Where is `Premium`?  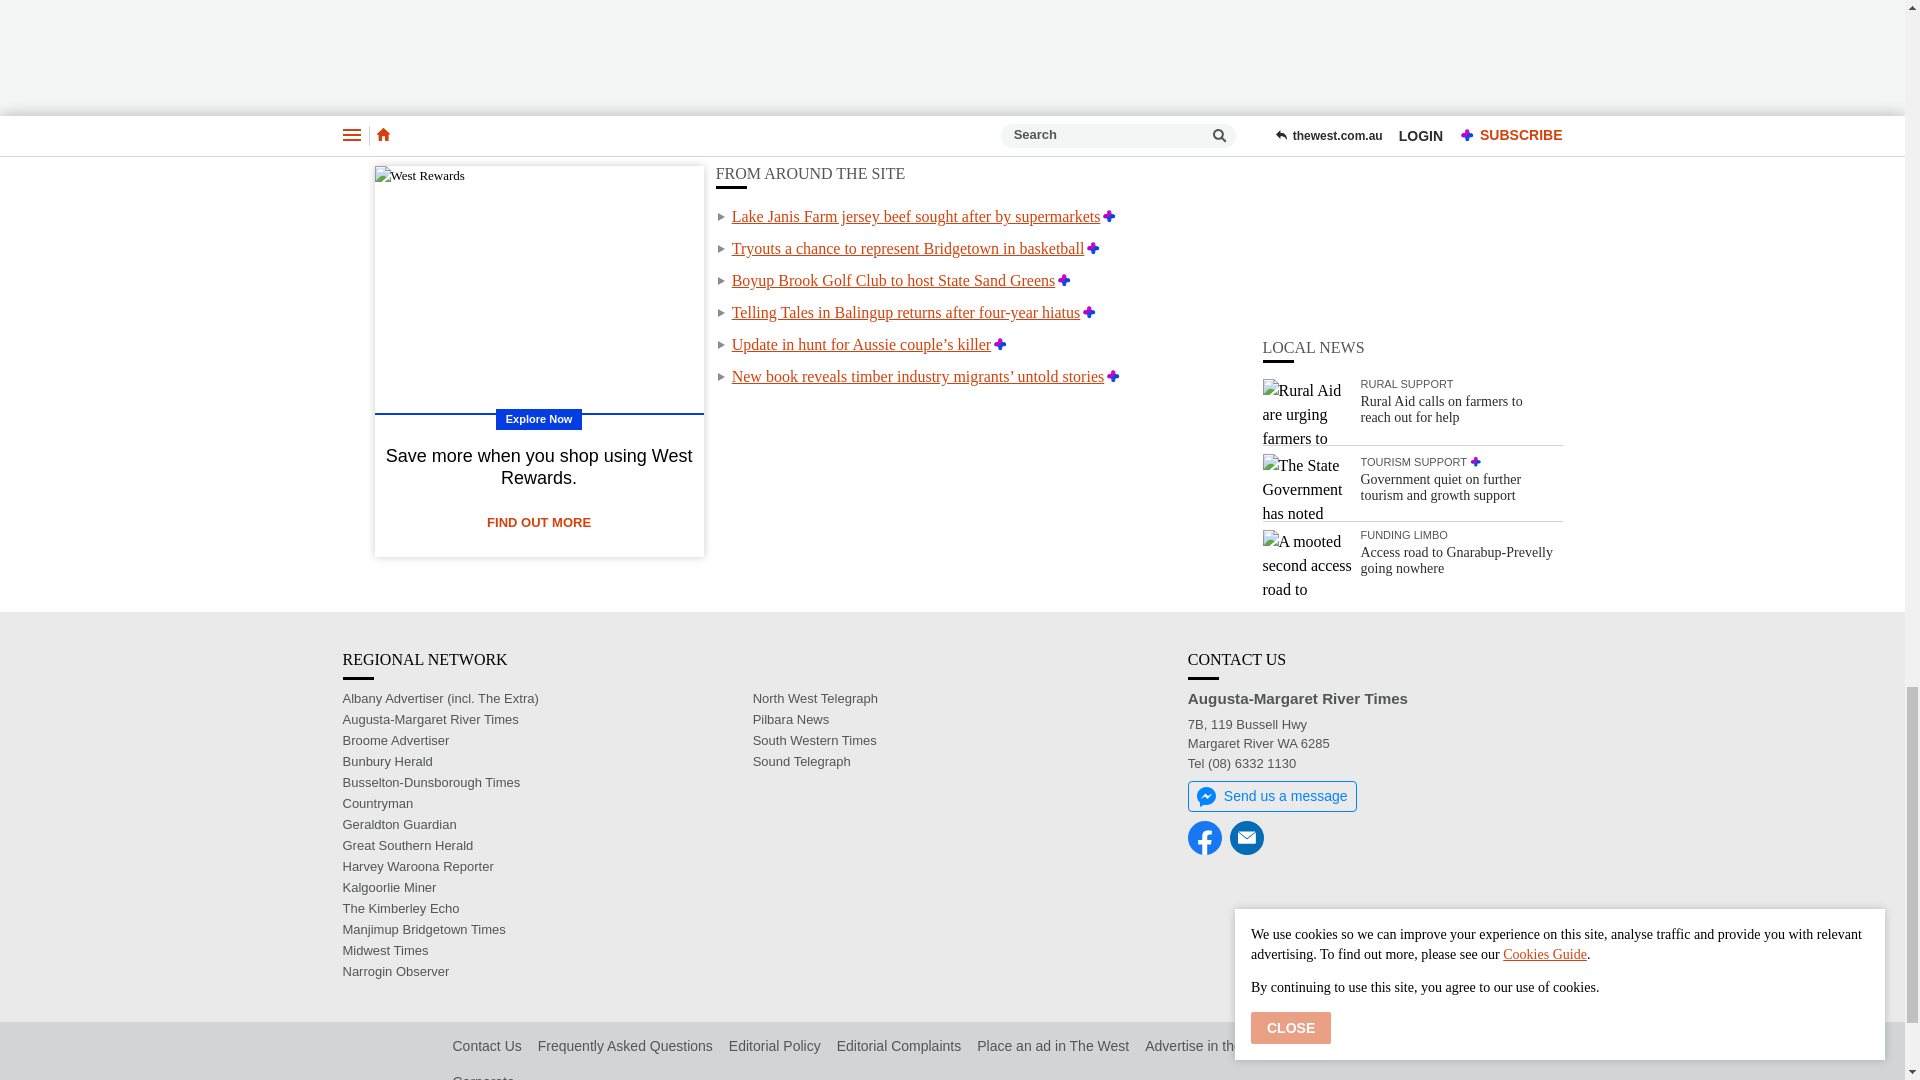
Premium is located at coordinates (1108, 216).